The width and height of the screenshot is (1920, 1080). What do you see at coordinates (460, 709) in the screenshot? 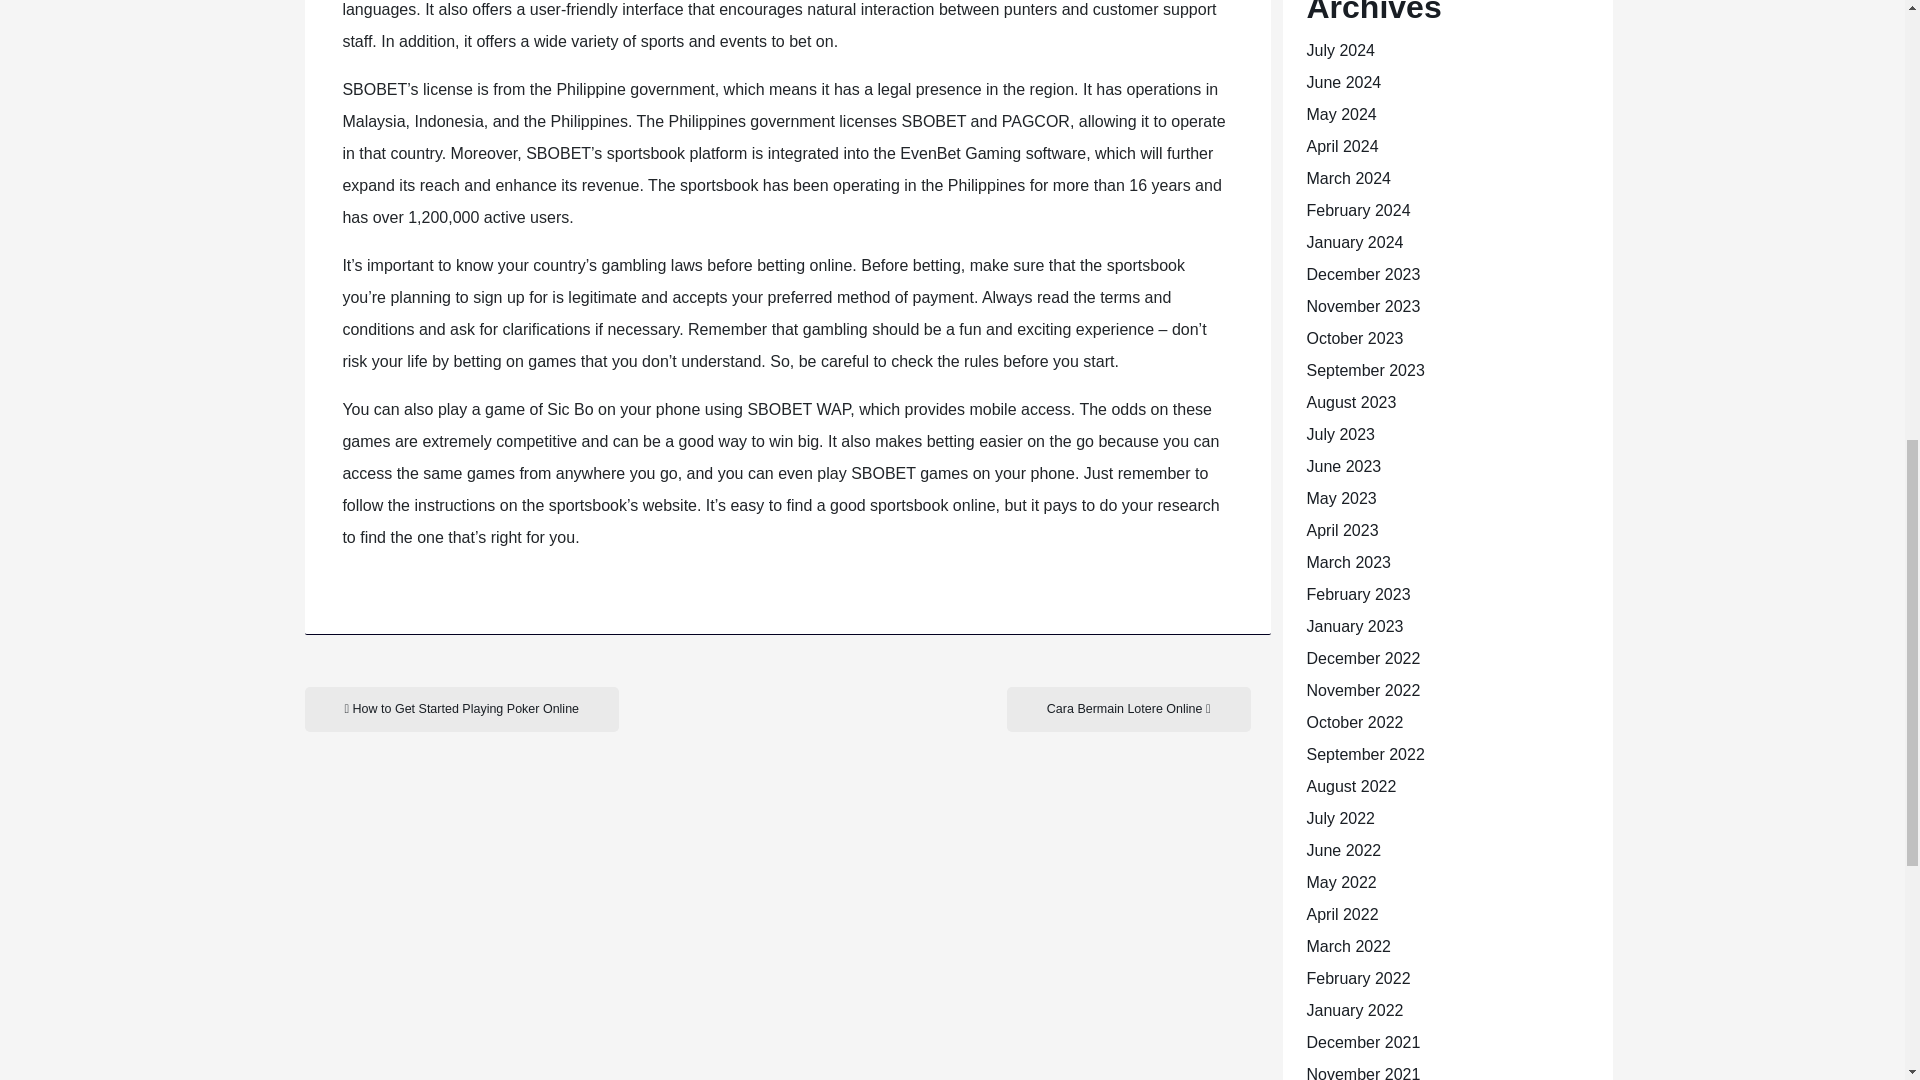
I see `How to Get Started Playing Poker Online` at bounding box center [460, 709].